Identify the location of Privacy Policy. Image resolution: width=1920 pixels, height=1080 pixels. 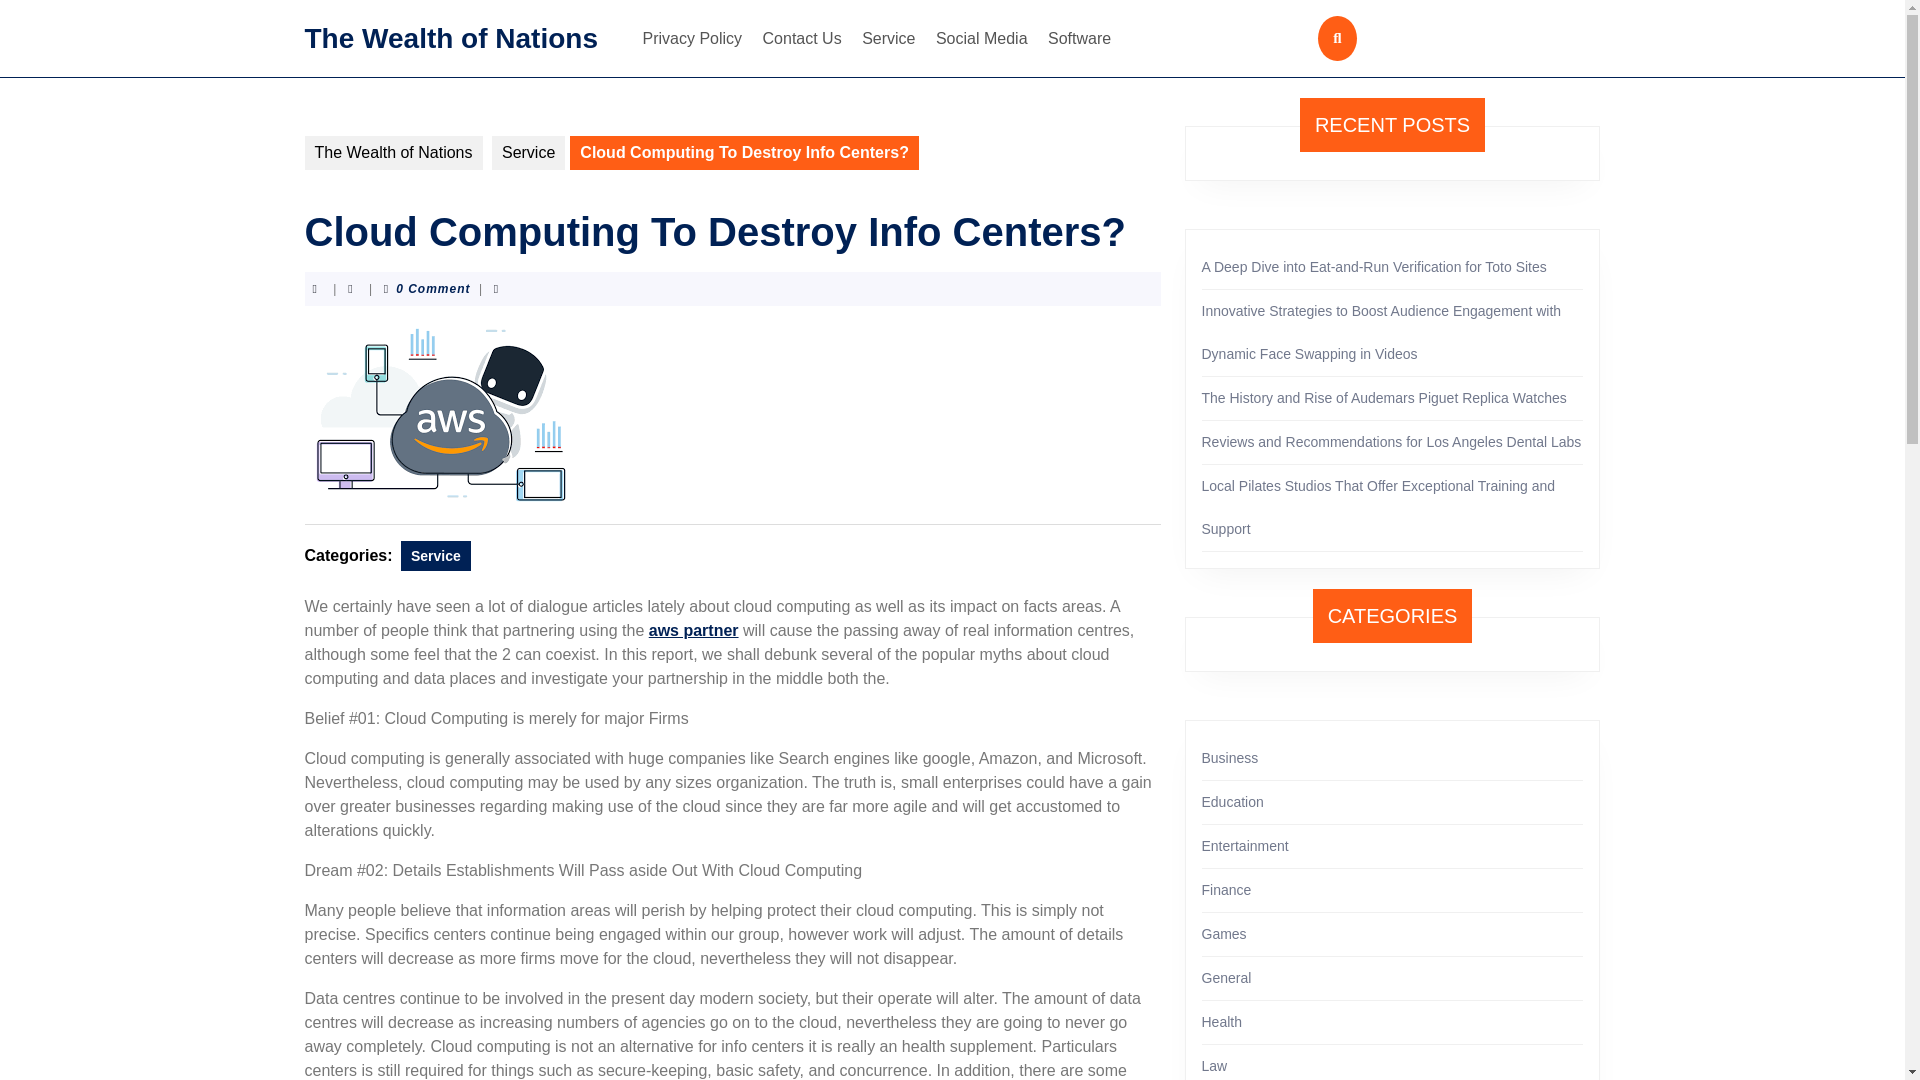
(692, 38).